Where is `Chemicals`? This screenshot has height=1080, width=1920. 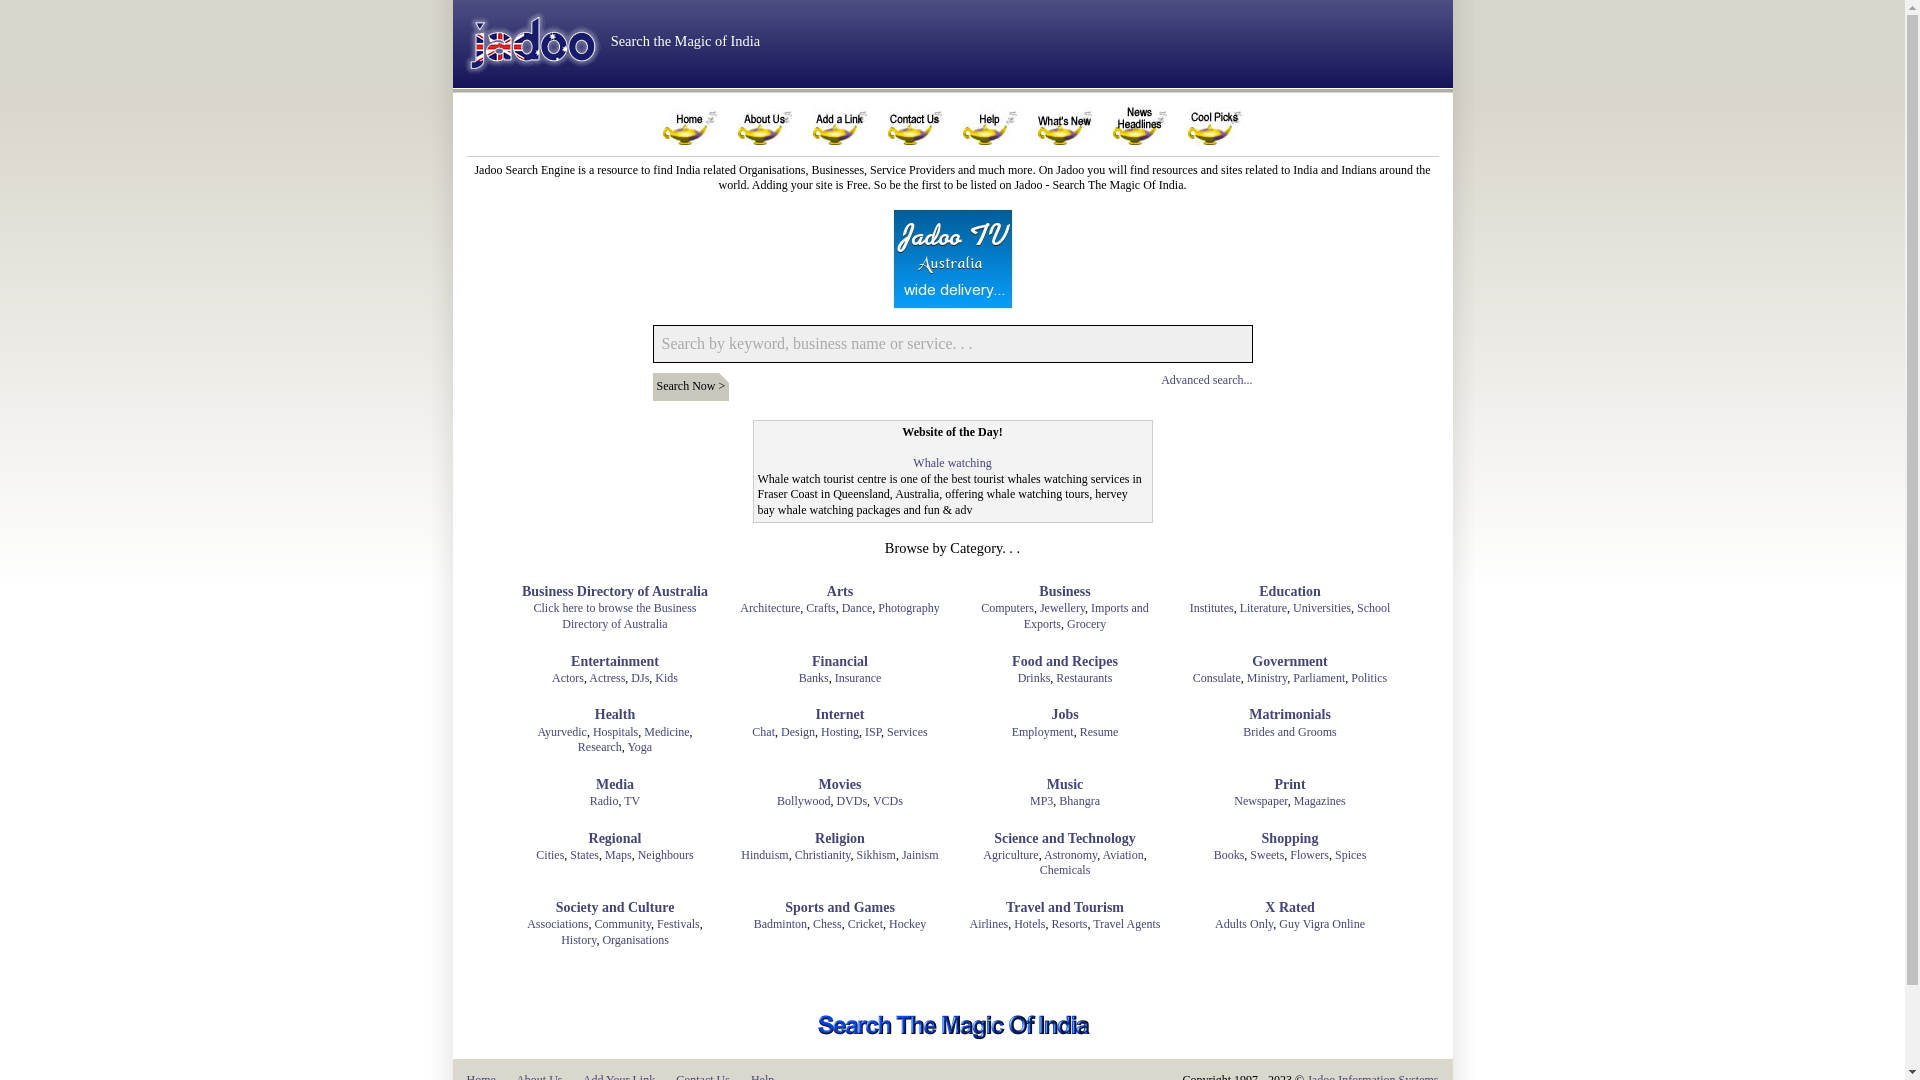 Chemicals is located at coordinates (1066, 870).